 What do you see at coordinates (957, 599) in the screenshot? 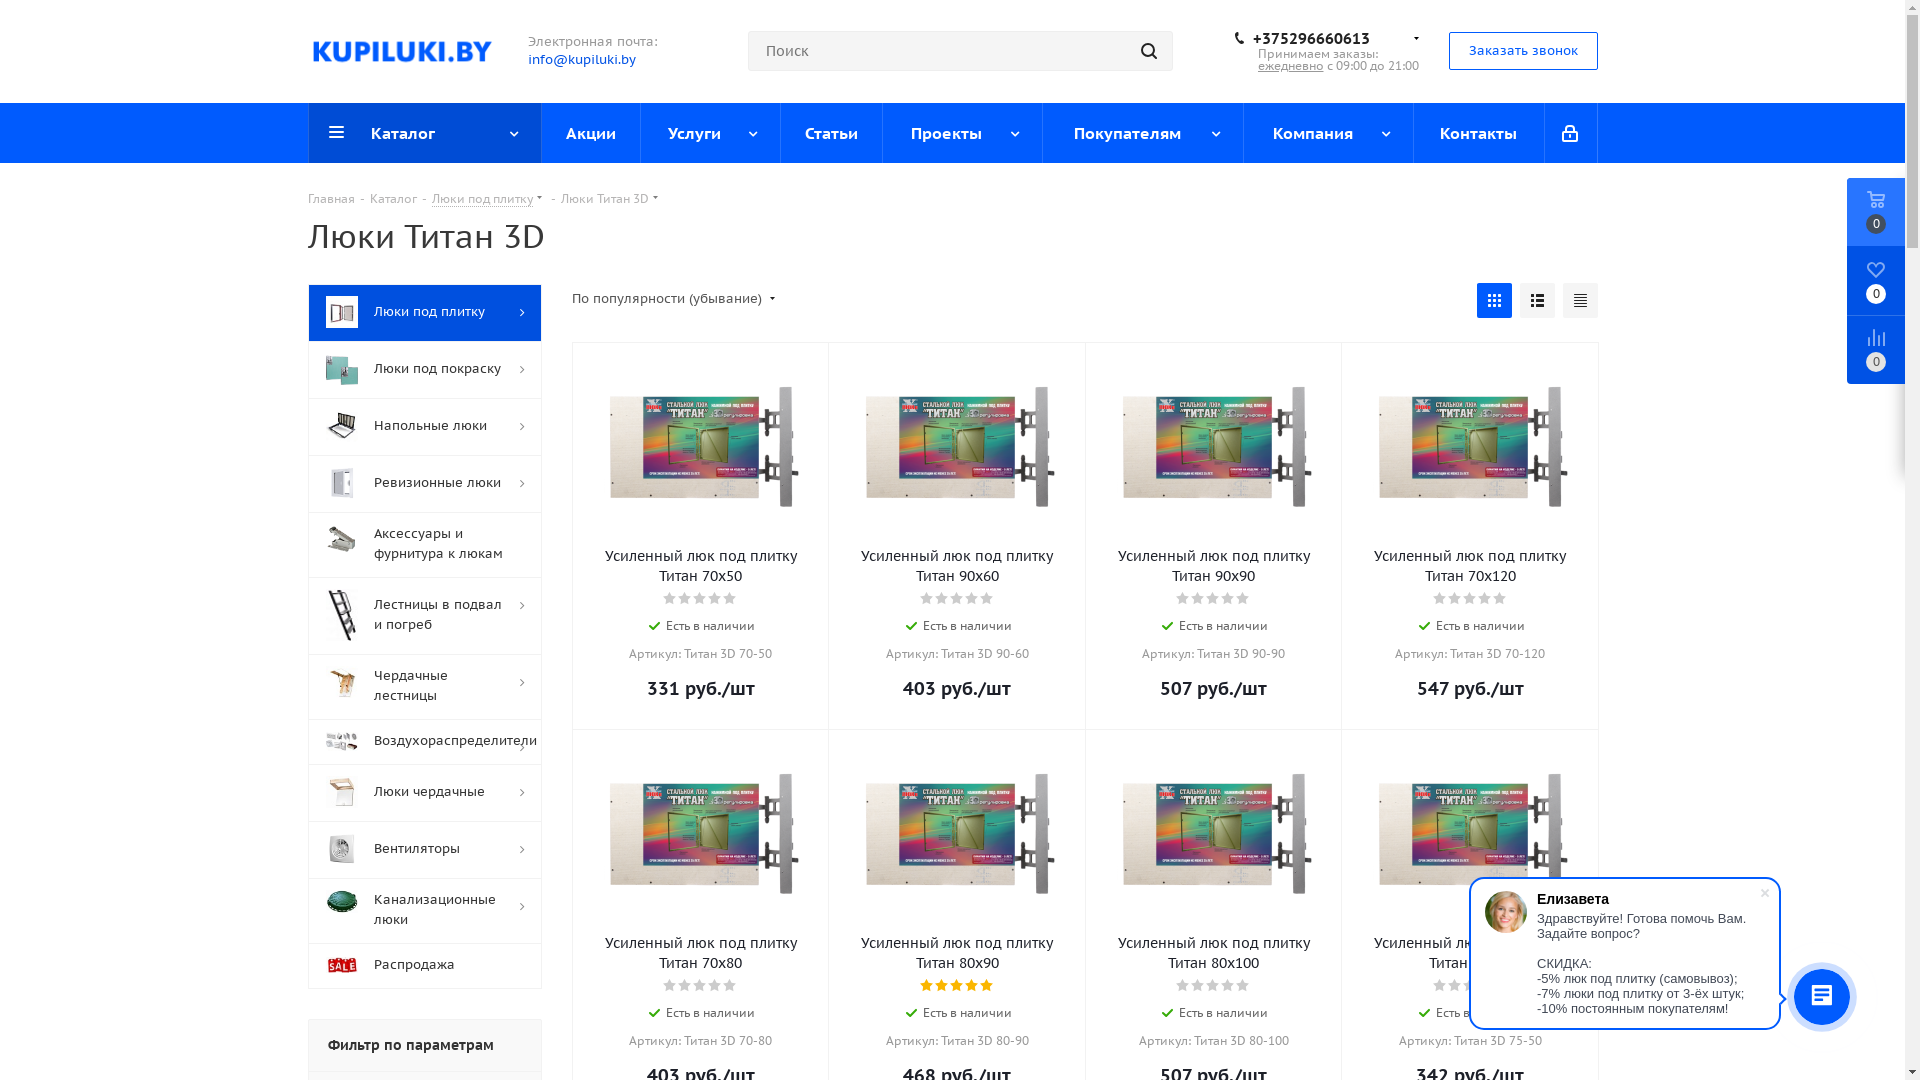
I see `3` at bounding box center [957, 599].